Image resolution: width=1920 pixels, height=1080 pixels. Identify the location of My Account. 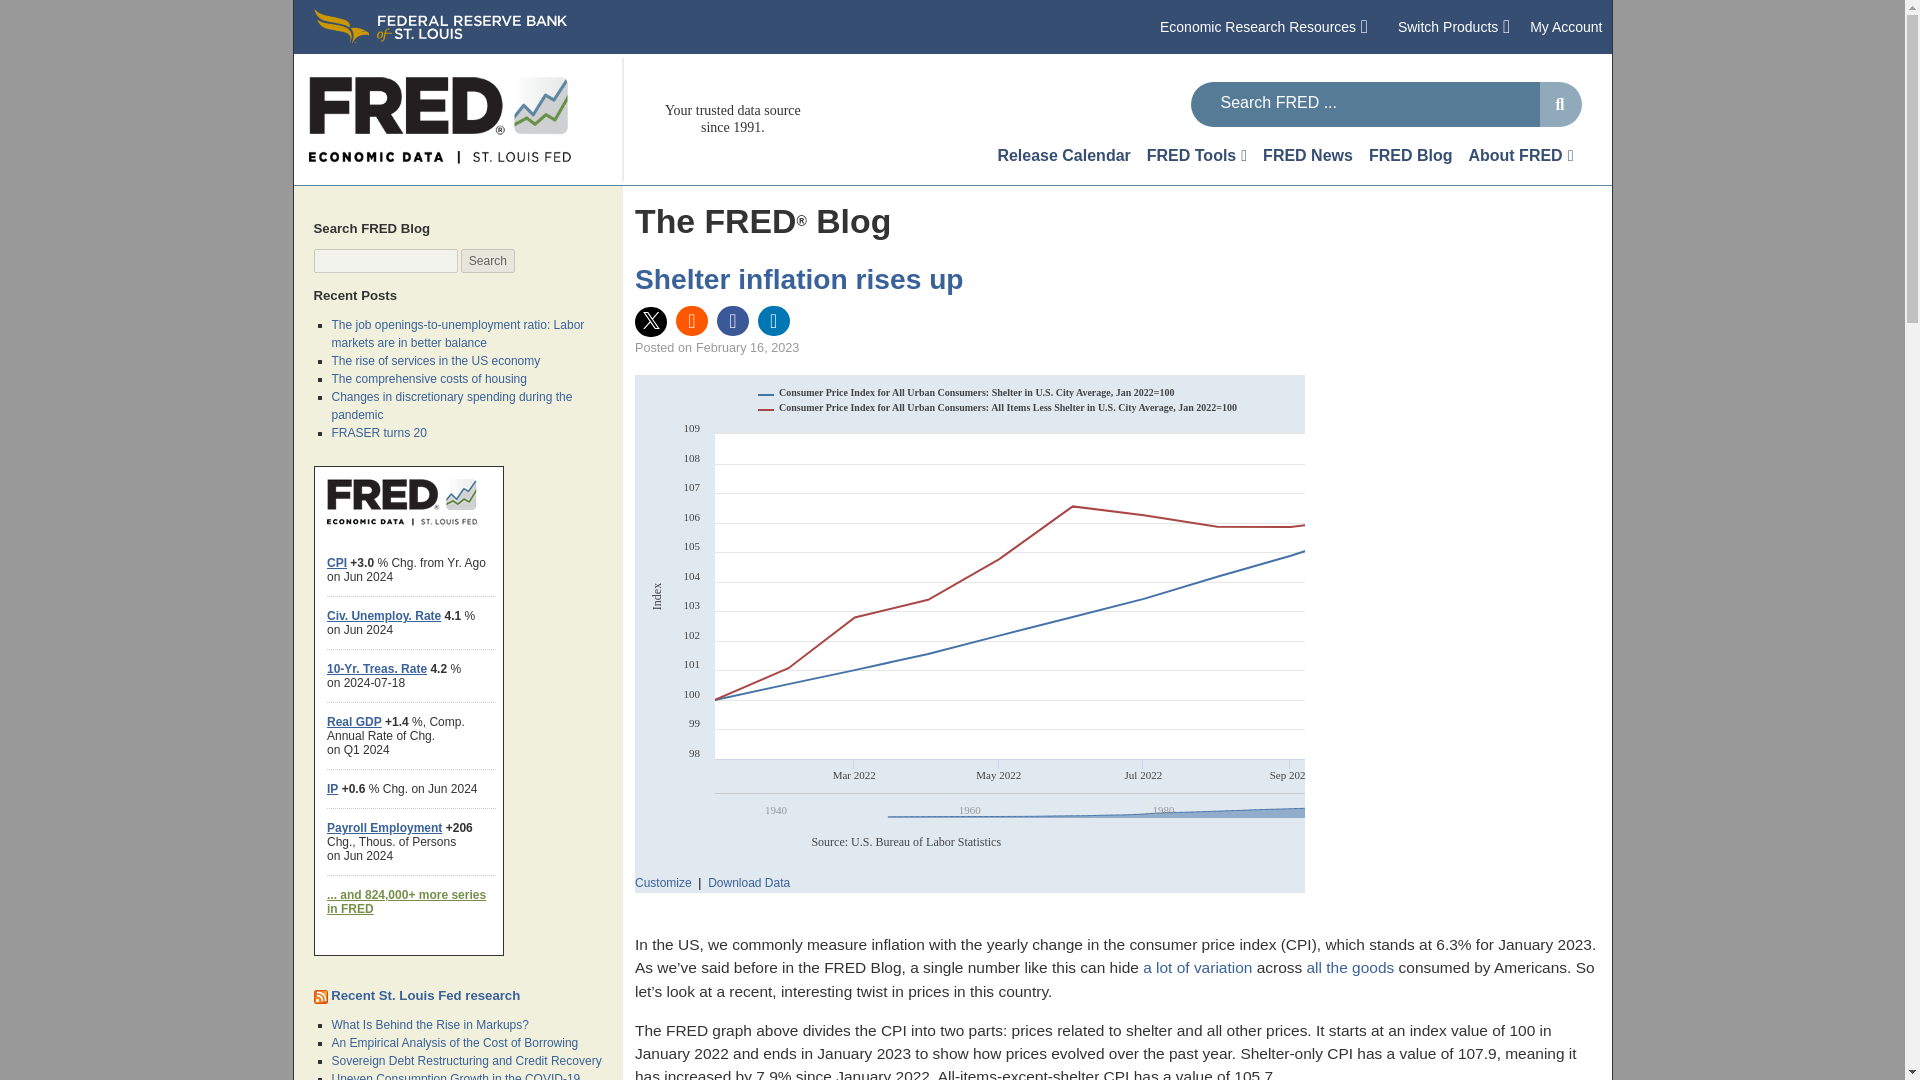
(1566, 26).